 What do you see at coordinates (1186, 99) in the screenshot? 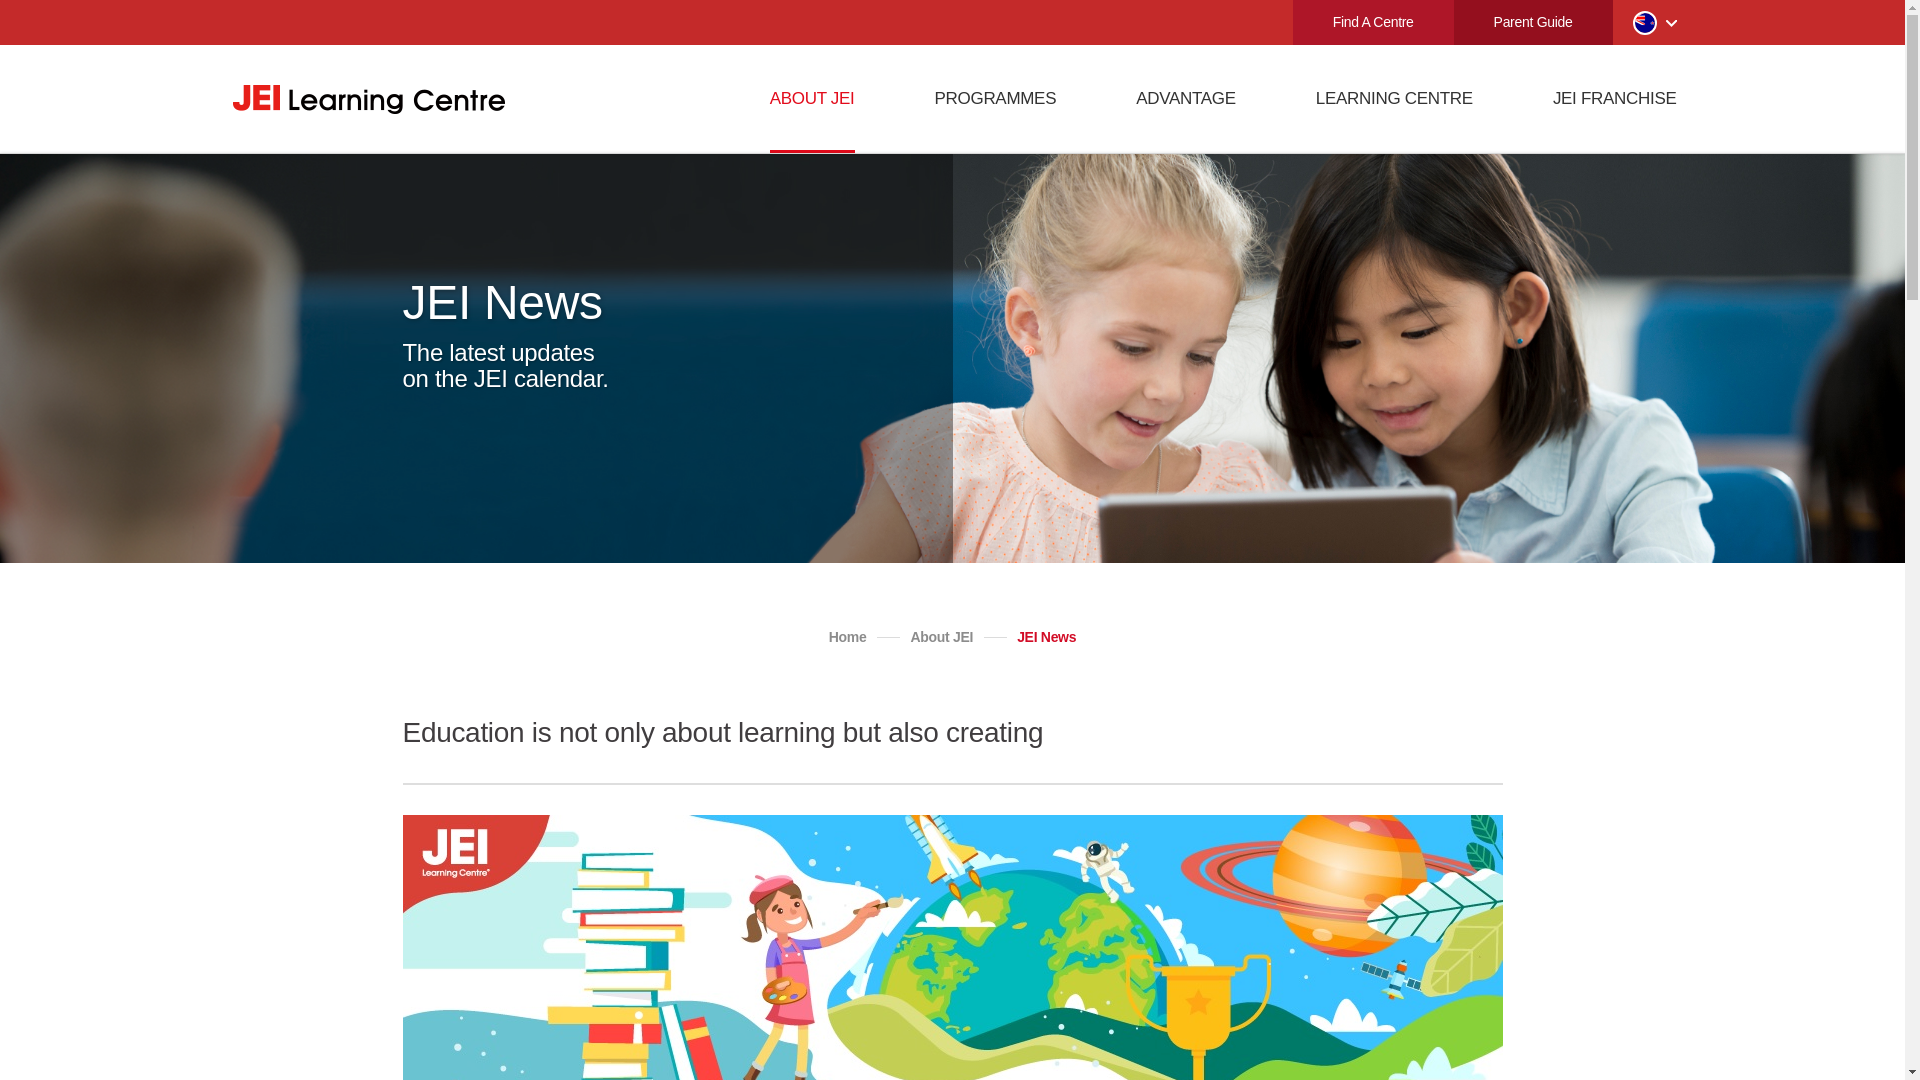
I see `ADVANTAGE` at bounding box center [1186, 99].